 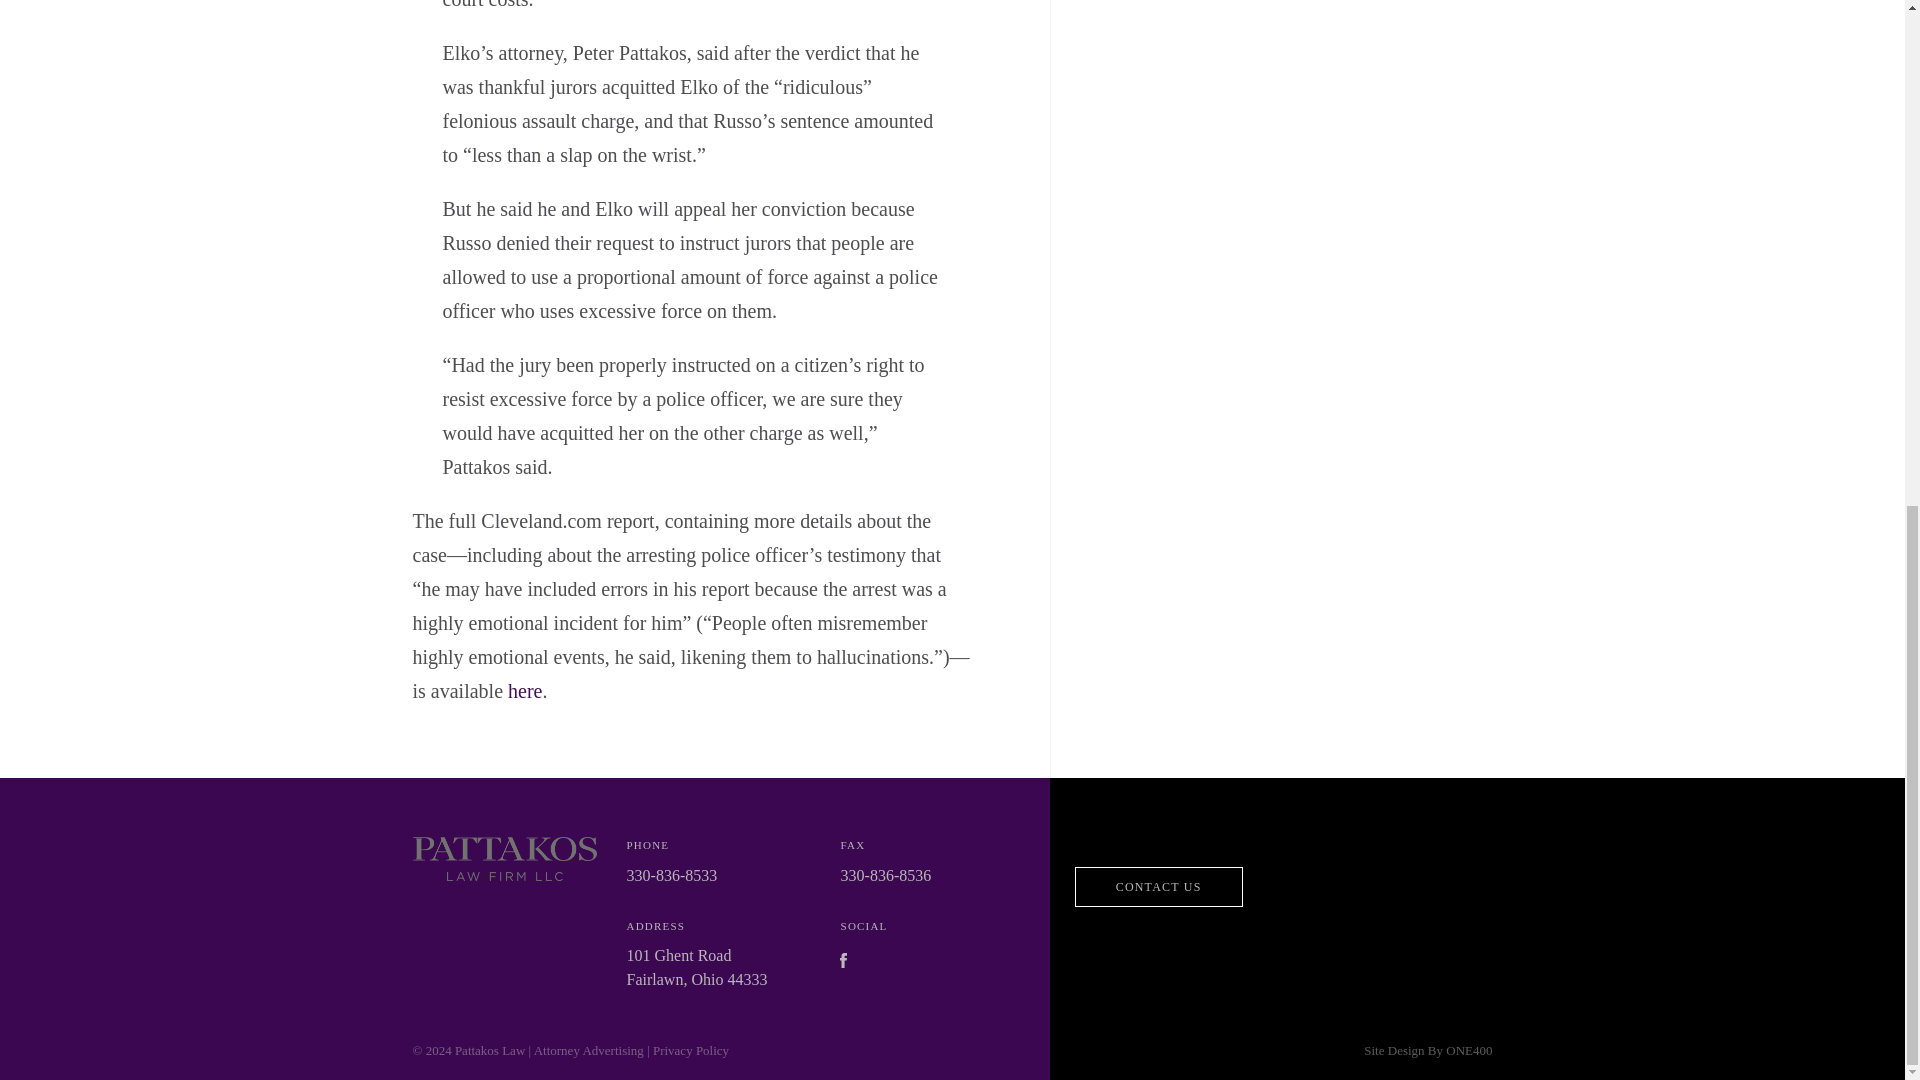 What do you see at coordinates (524, 691) in the screenshot?
I see `here` at bounding box center [524, 691].